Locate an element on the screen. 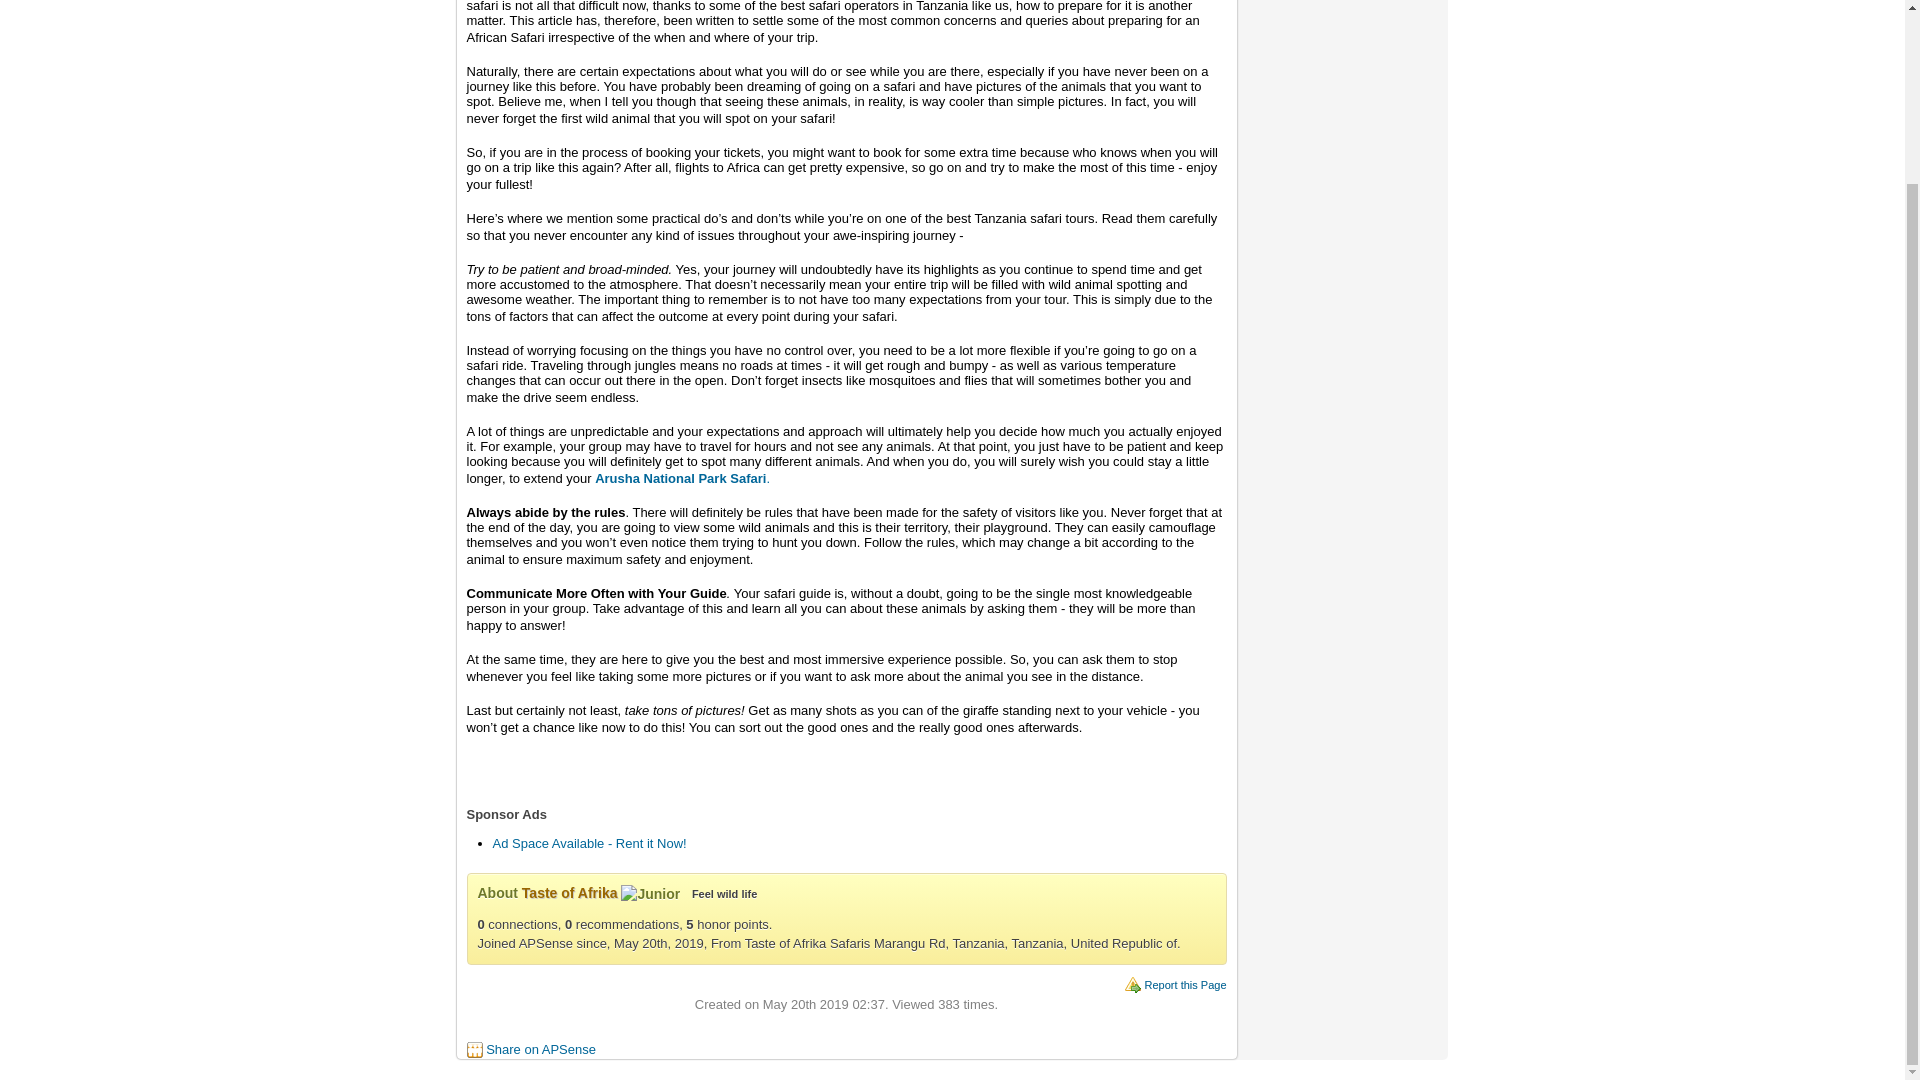 The height and width of the screenshot is (1080, 1920). Taste of Afrika is located at coordinates (570, 892).